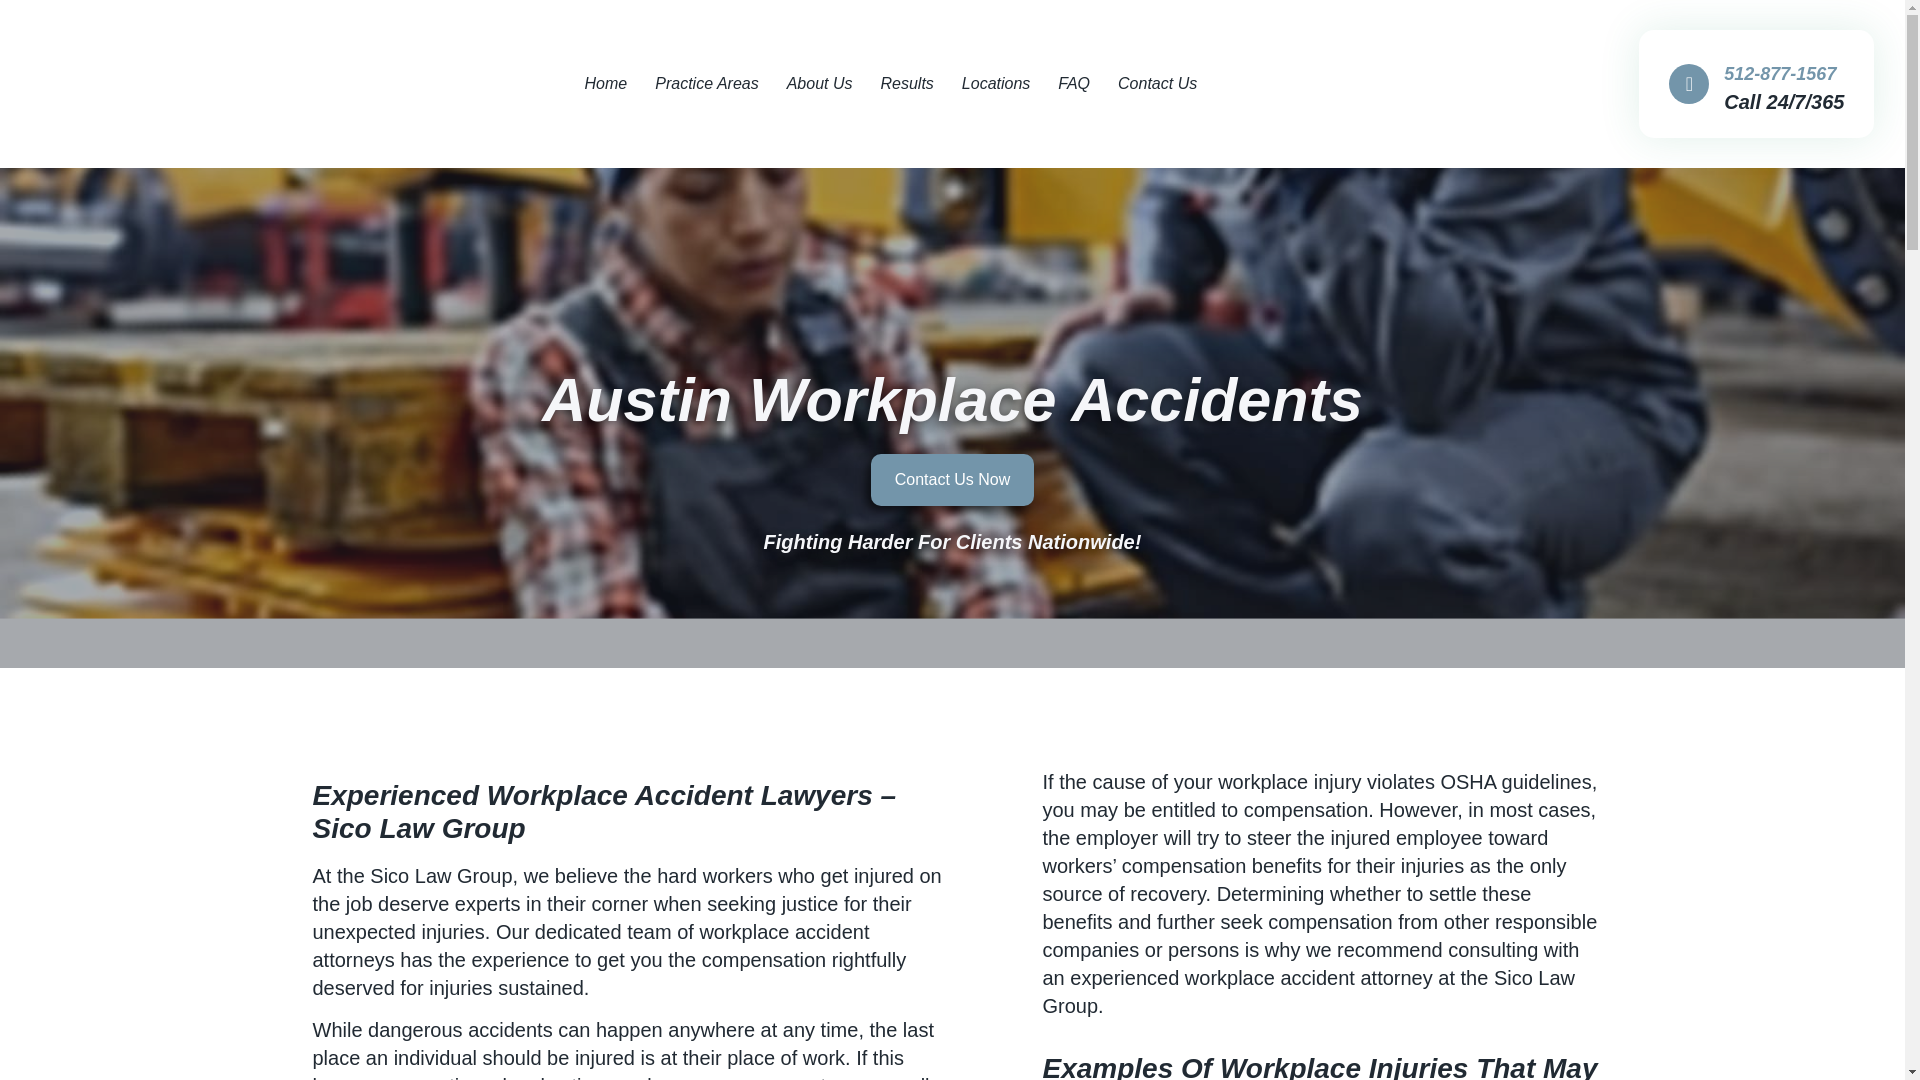 This screenshot has width=1920, height=1080. Describe the element at coordinates (1158, 84) in the screenshot. I see `Contact Us` at that location.